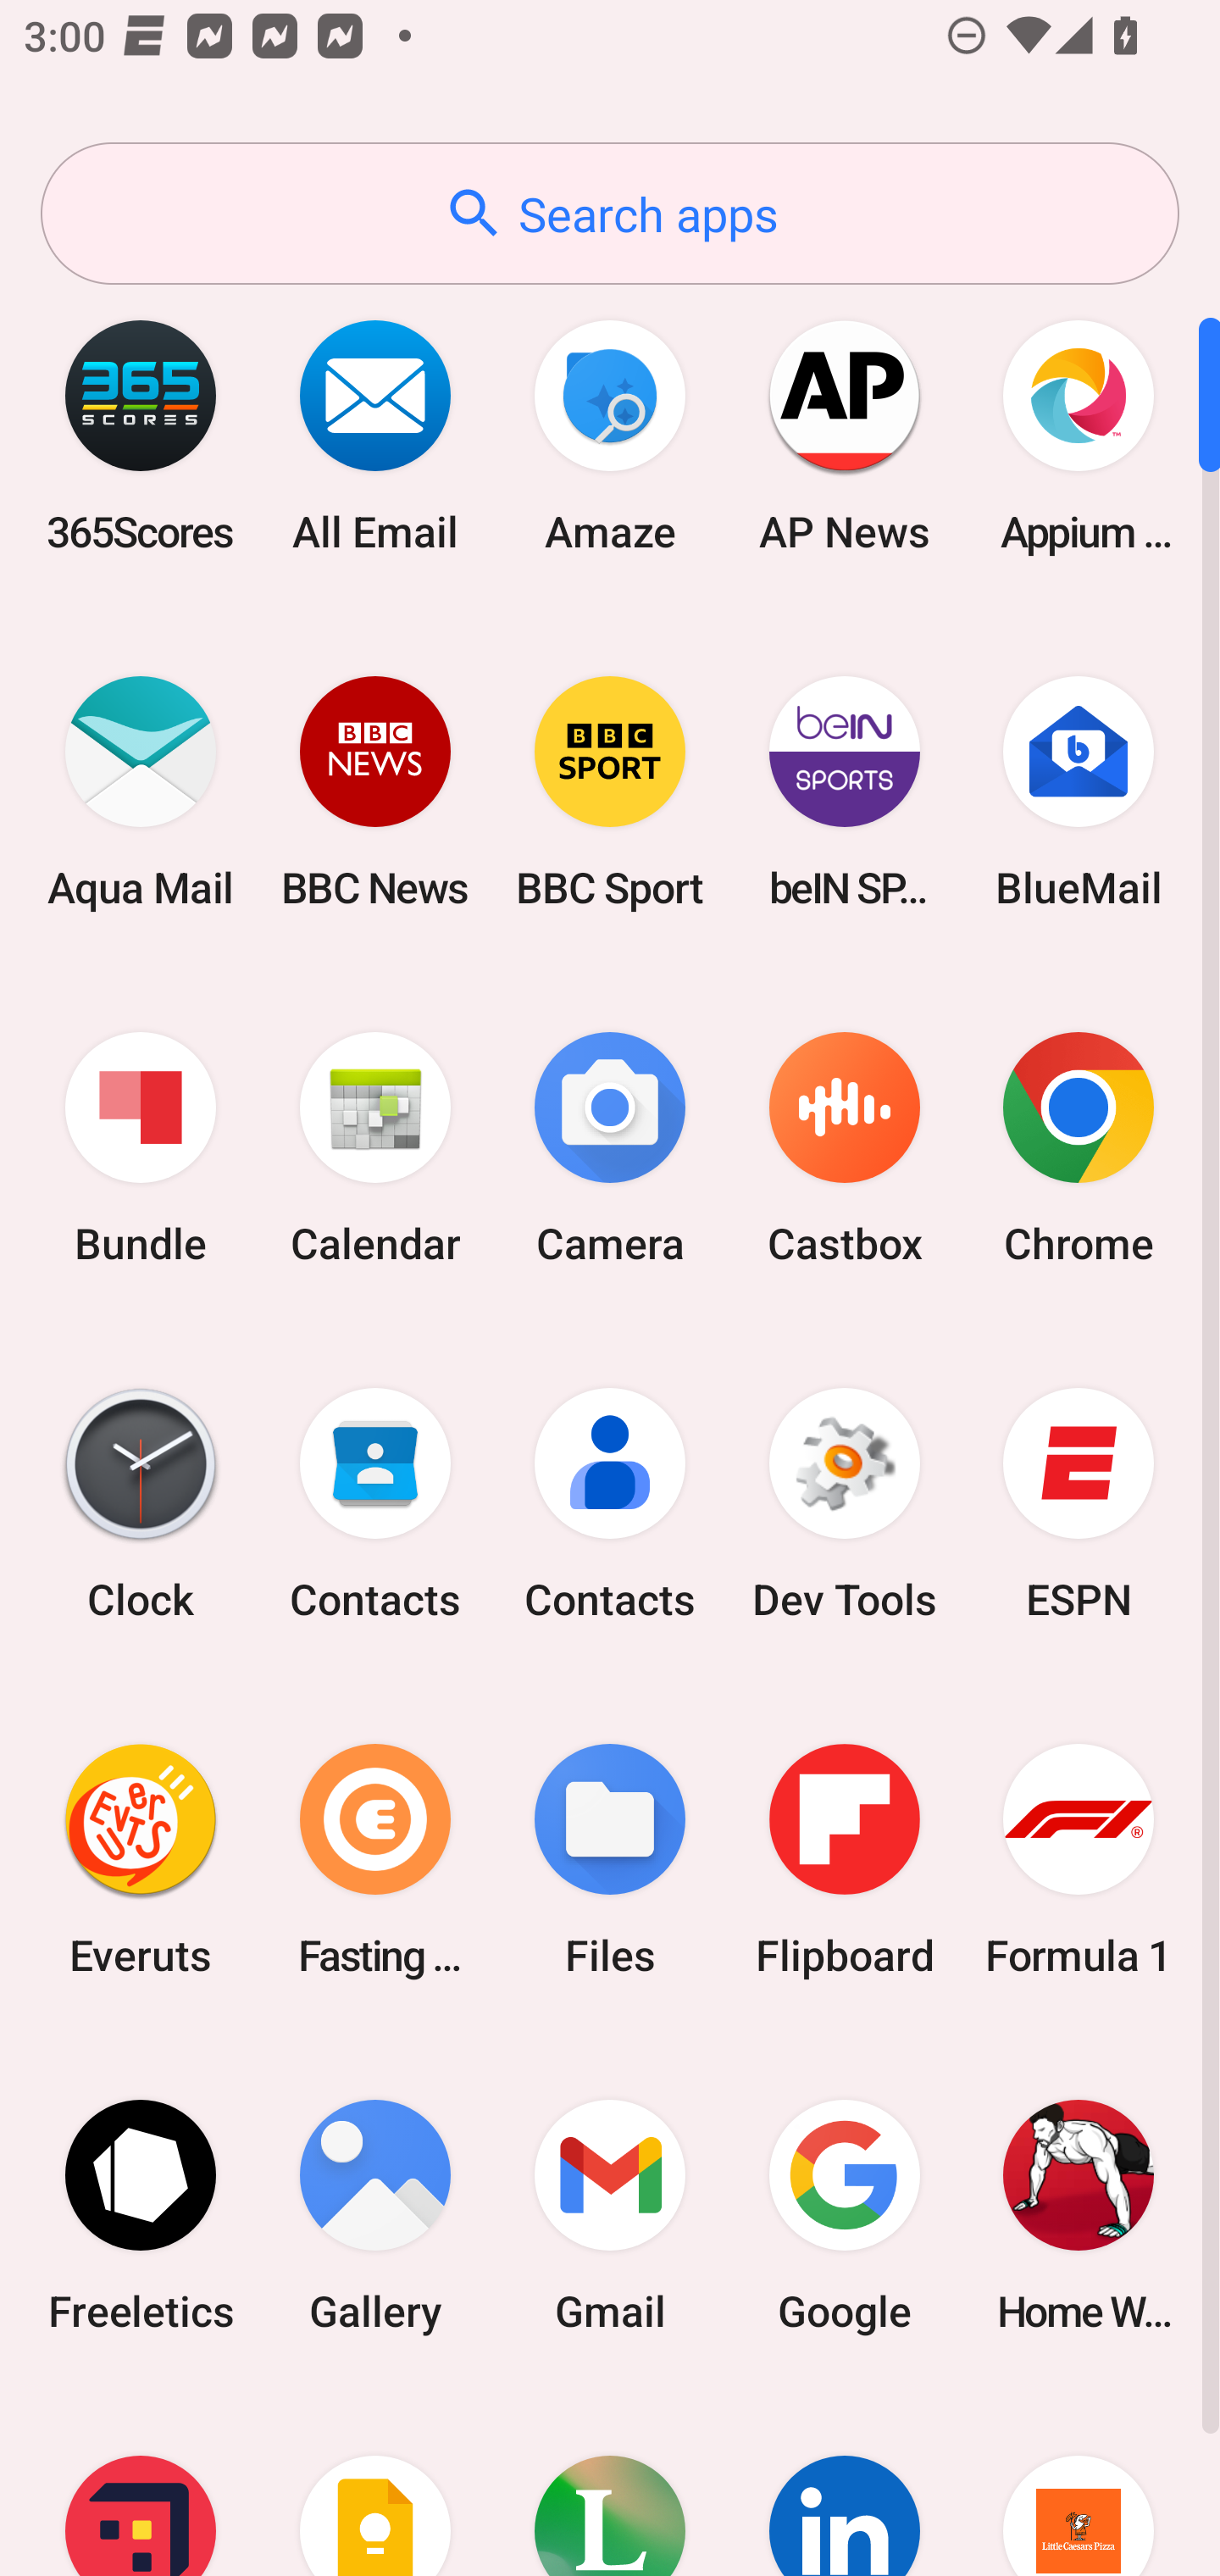 Image resolution: width=1220 pixels, height=2576 pixels. What do you see at coordinates (1079, 2484) in the screenshot?
I see `Little Caesars Pizza` at bounding box center [1079, 2484].